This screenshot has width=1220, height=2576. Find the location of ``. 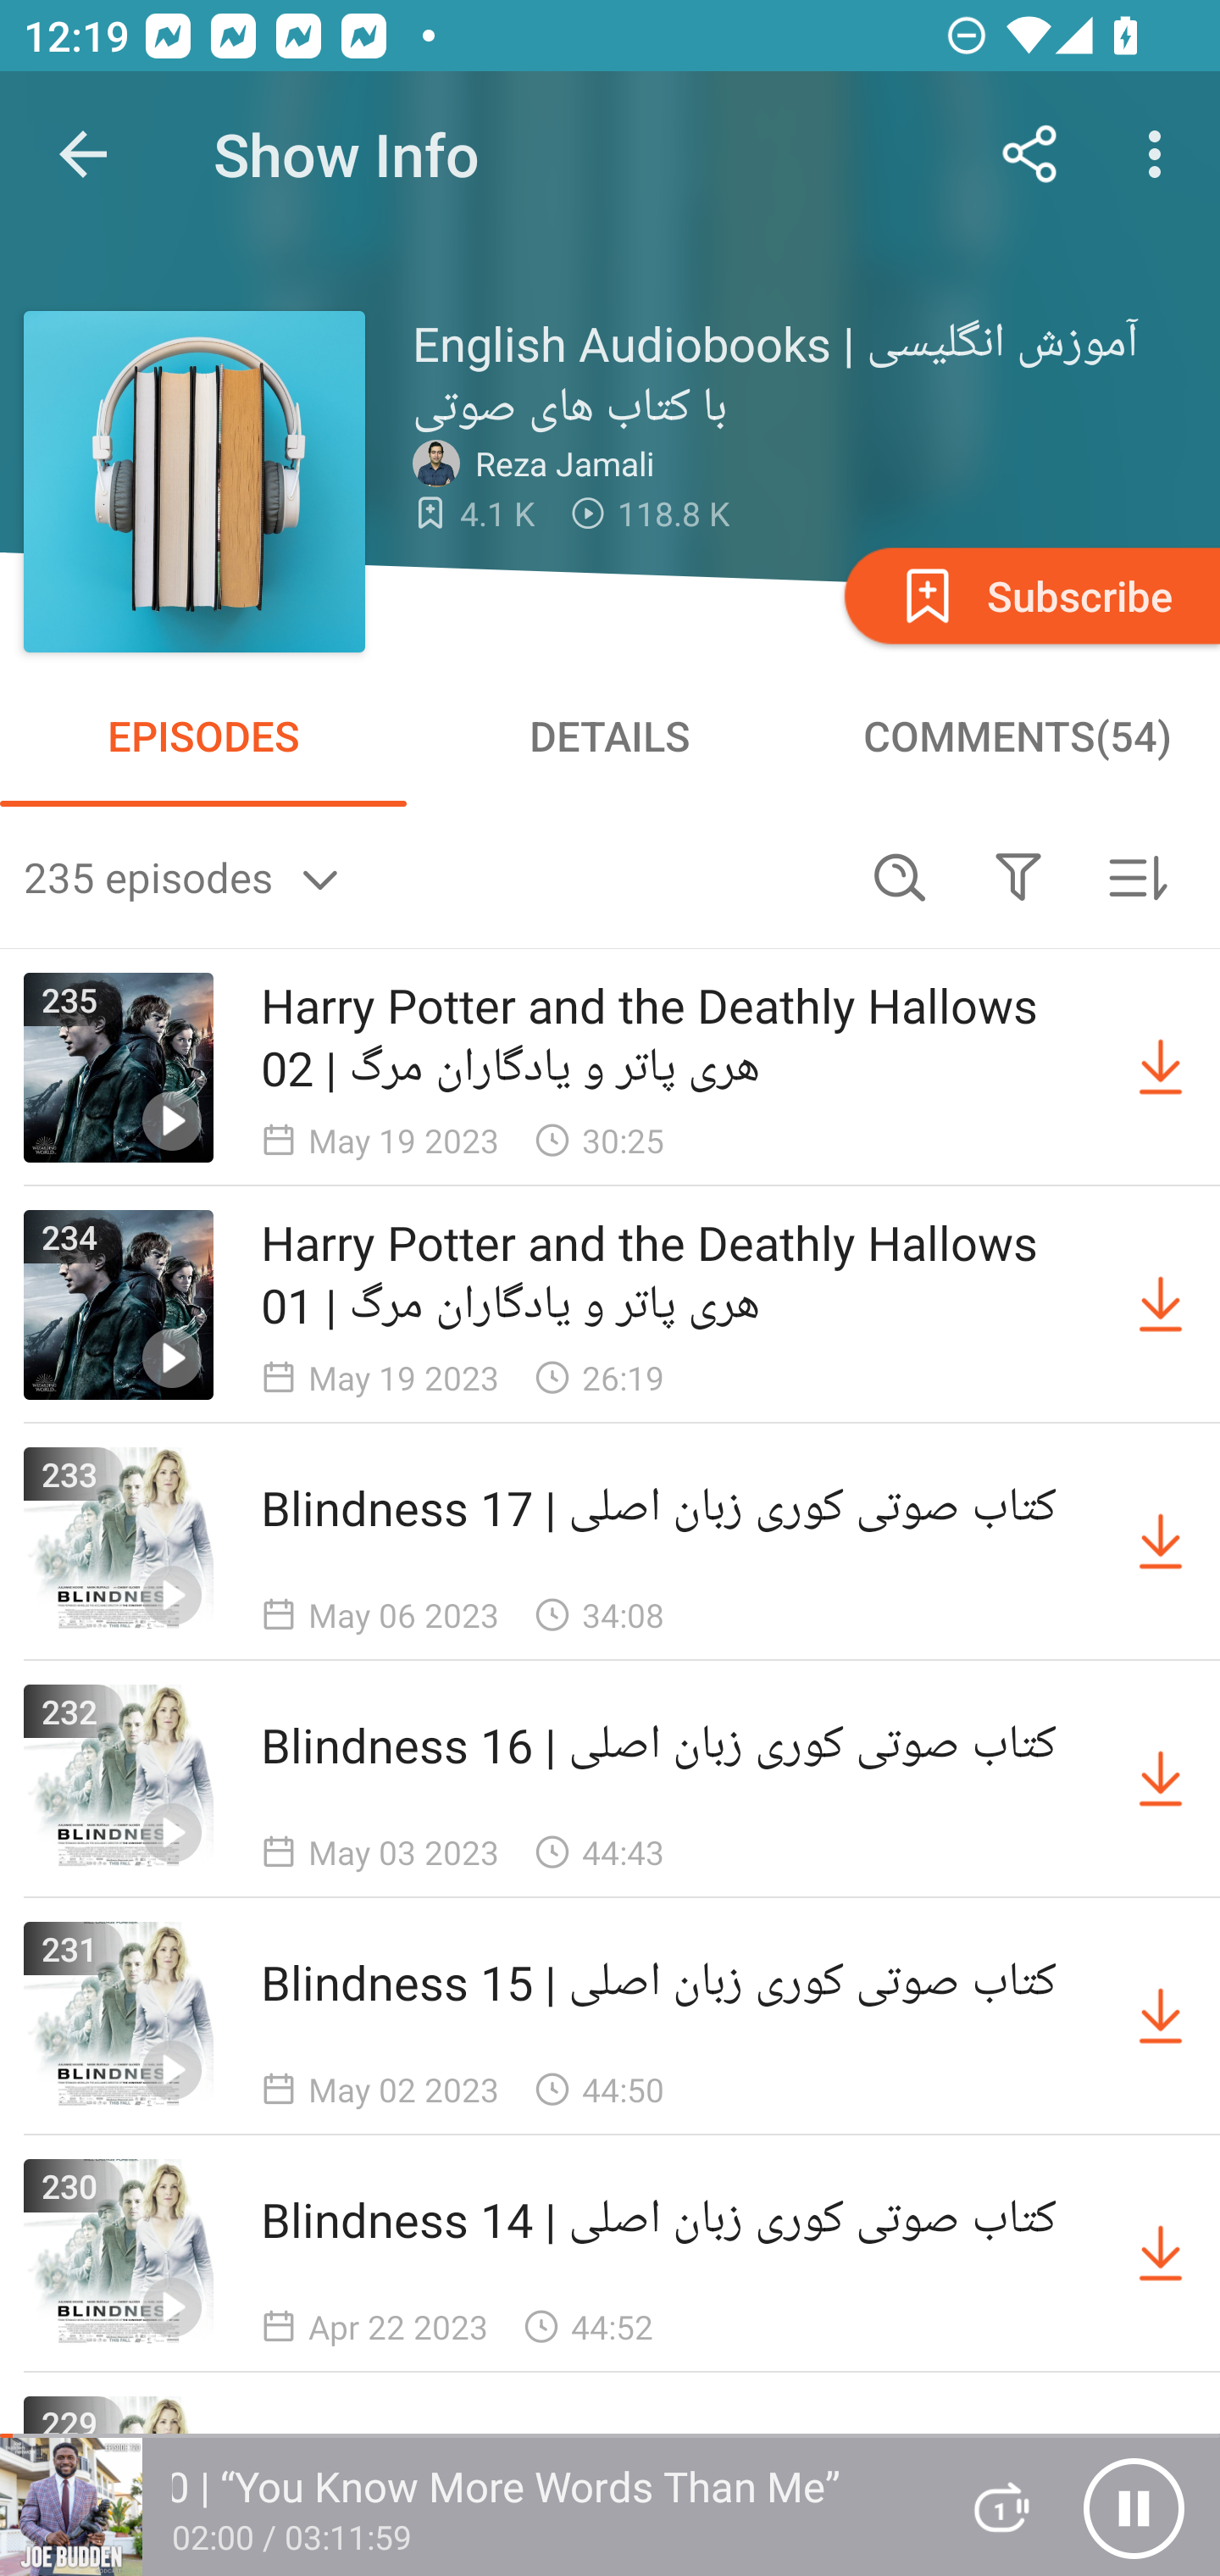

 is located at coordinates (1018, 876).